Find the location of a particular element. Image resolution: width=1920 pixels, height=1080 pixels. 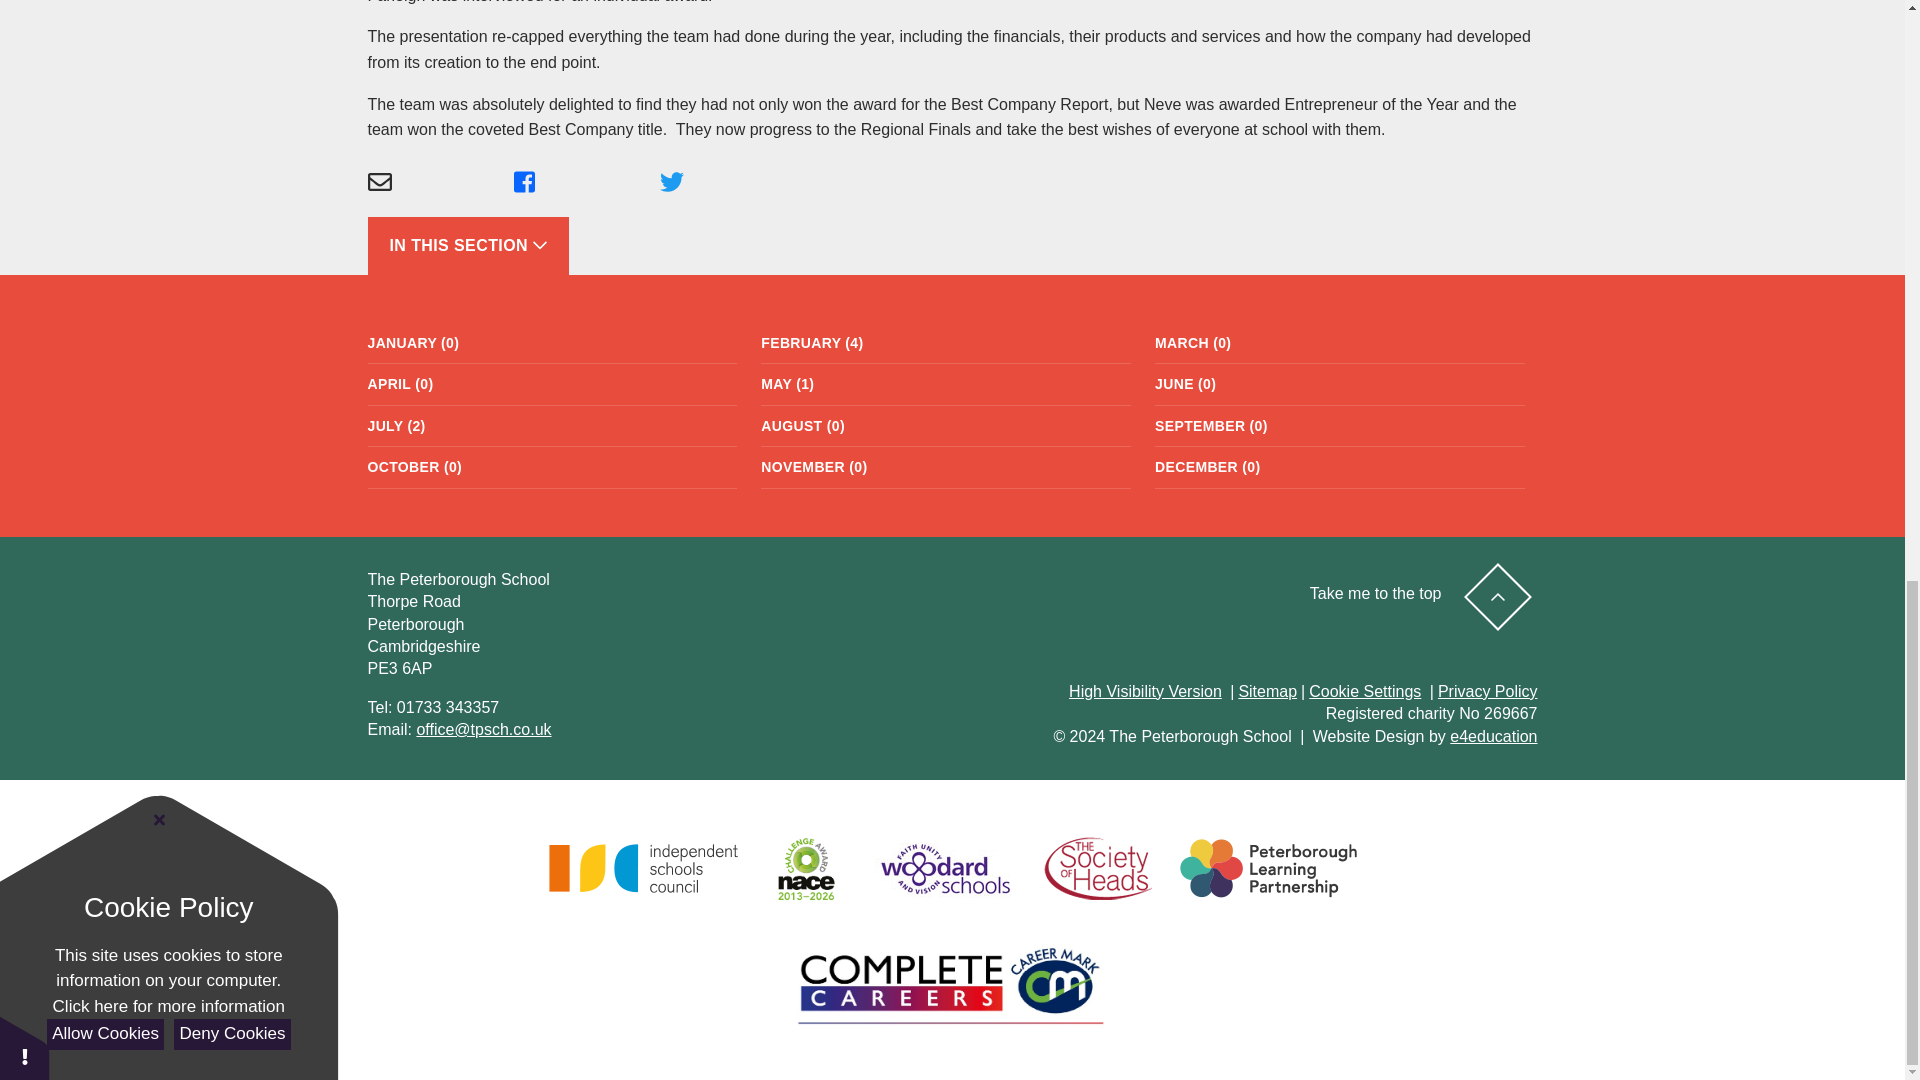

Cookie Settings is located at coordinates (1364, 690).